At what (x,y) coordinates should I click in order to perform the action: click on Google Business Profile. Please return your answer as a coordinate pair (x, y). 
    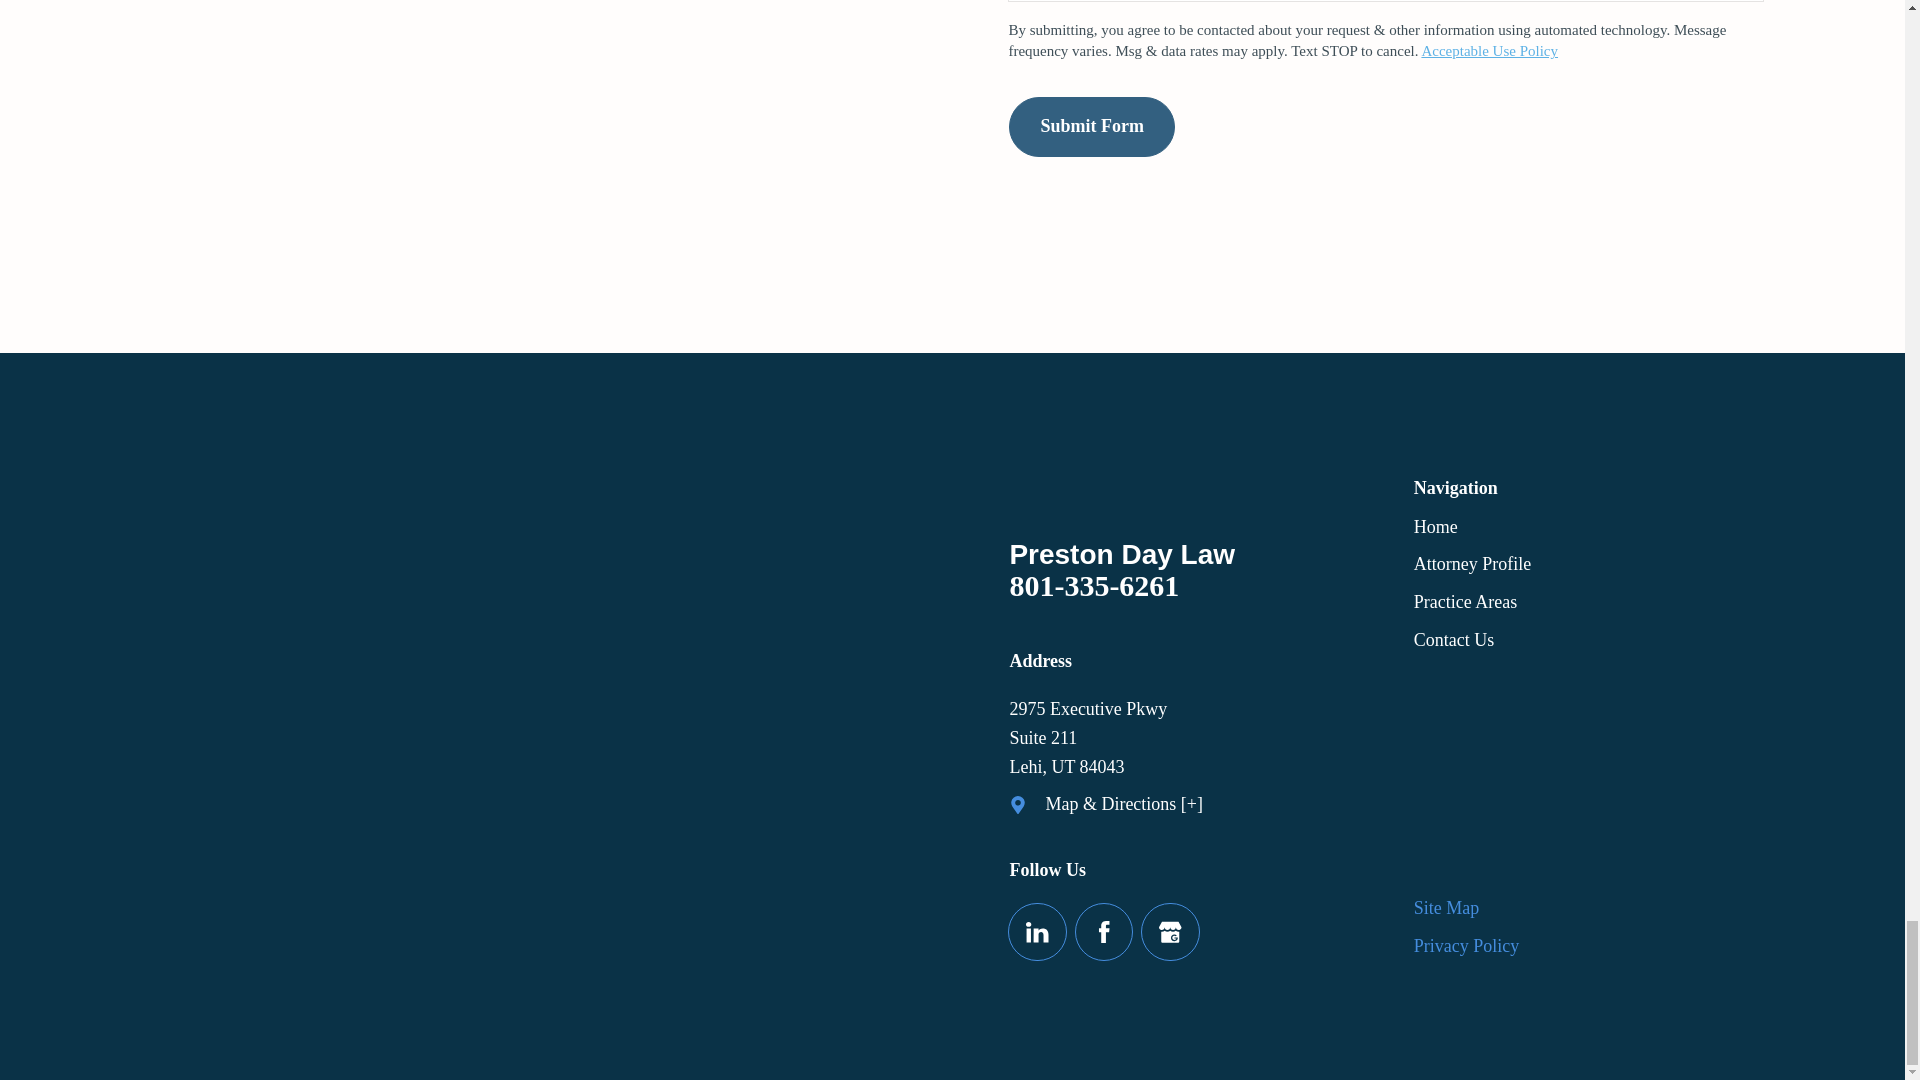
    Looking at the image, I should click on (1170, 932).